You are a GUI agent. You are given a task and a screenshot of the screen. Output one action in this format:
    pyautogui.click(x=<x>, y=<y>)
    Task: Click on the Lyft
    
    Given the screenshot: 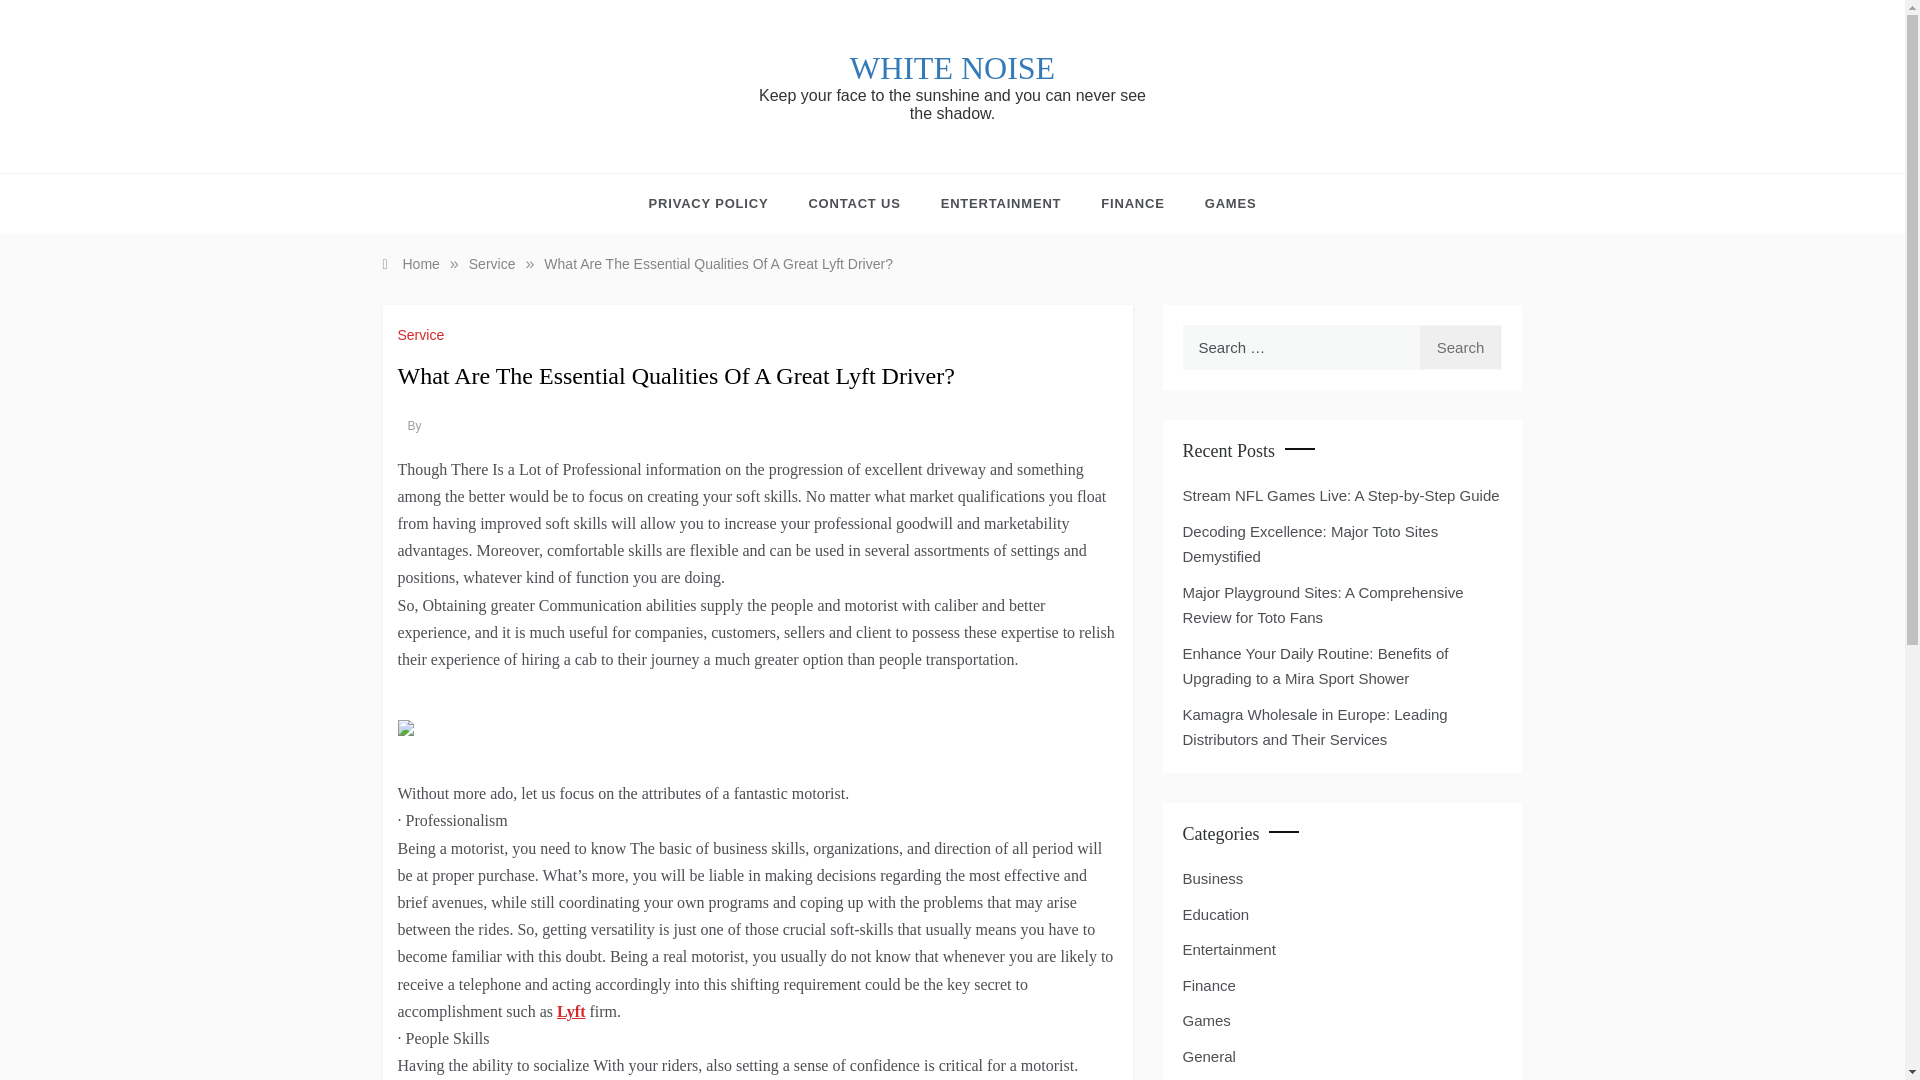 What is the action you would take?
    pyautogui.click(x=570, y=1011)
    